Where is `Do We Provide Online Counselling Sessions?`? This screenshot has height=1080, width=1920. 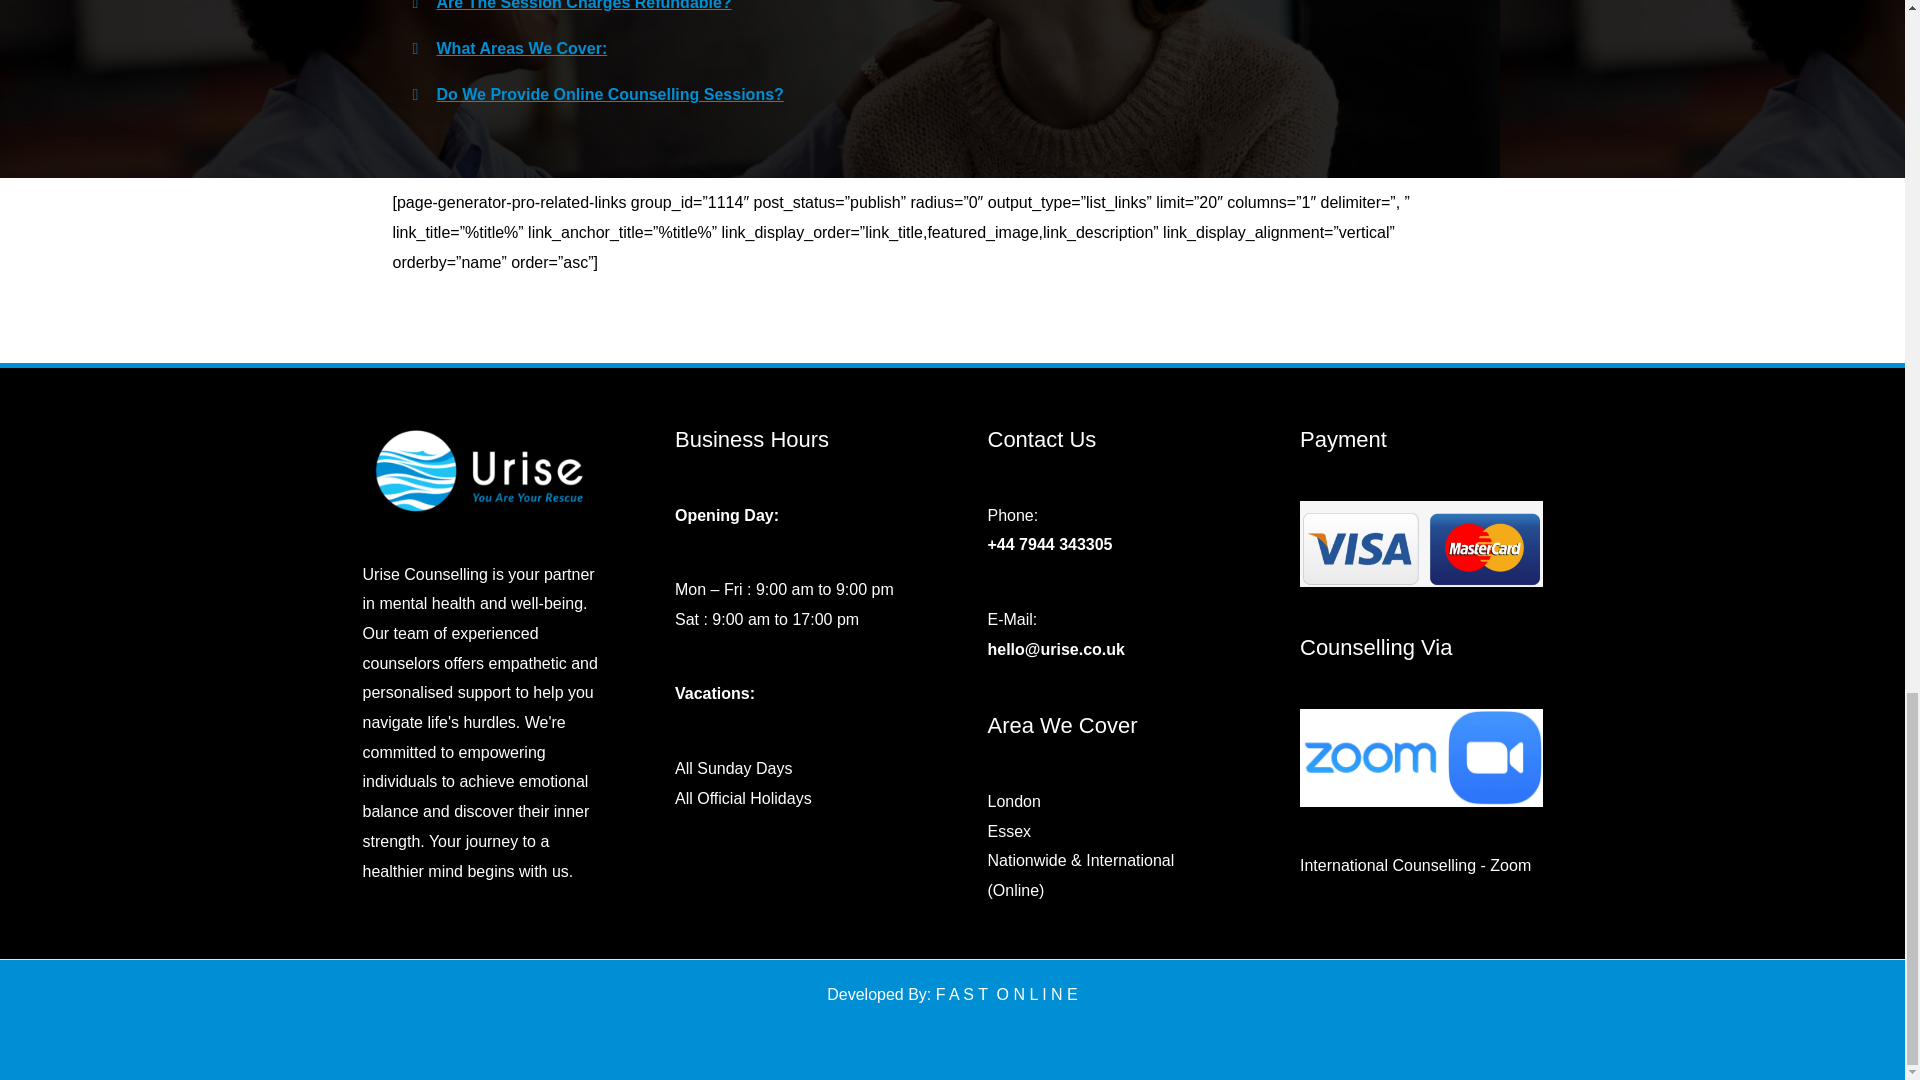 Do We Provide Online Counselling Sessions? is located at coordinates (609, 94).